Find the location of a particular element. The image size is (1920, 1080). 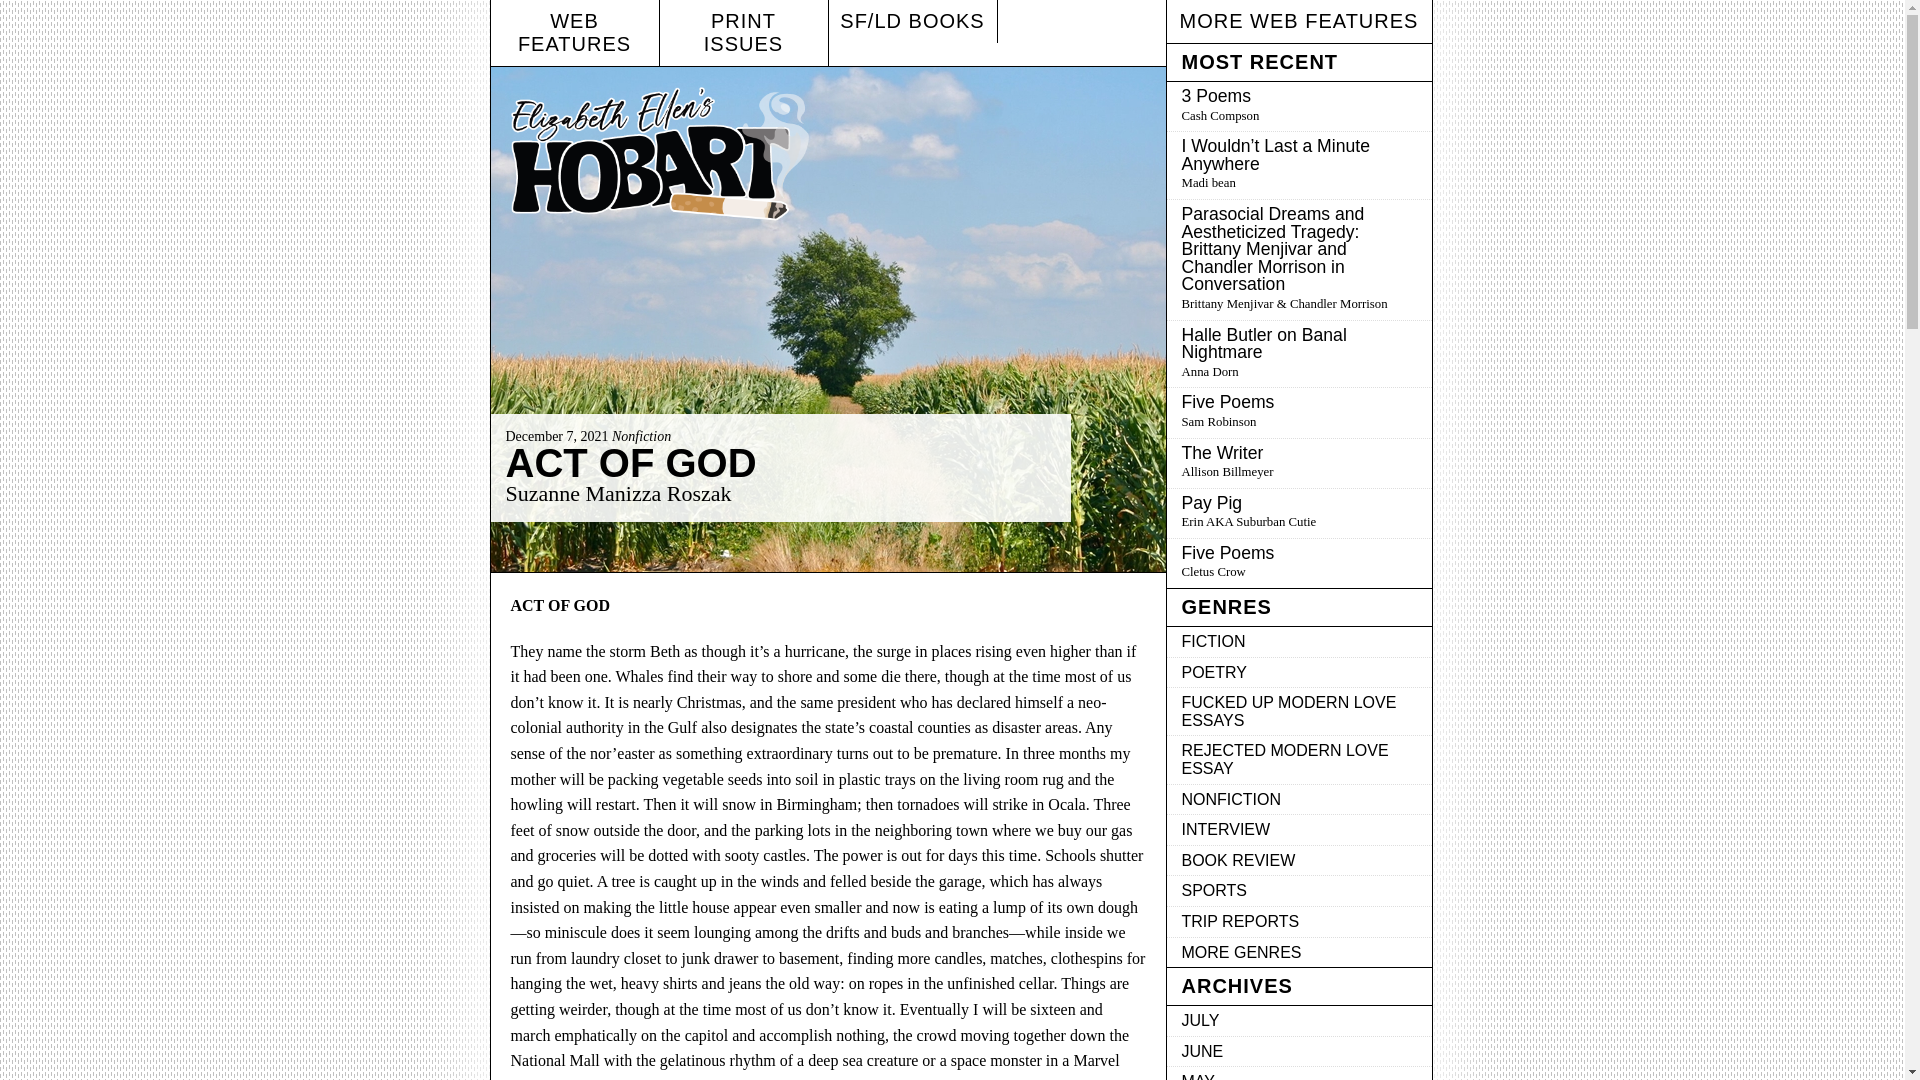

REJECTED MODERN LOVE ESSAY is located at coordinates (1298, 760).